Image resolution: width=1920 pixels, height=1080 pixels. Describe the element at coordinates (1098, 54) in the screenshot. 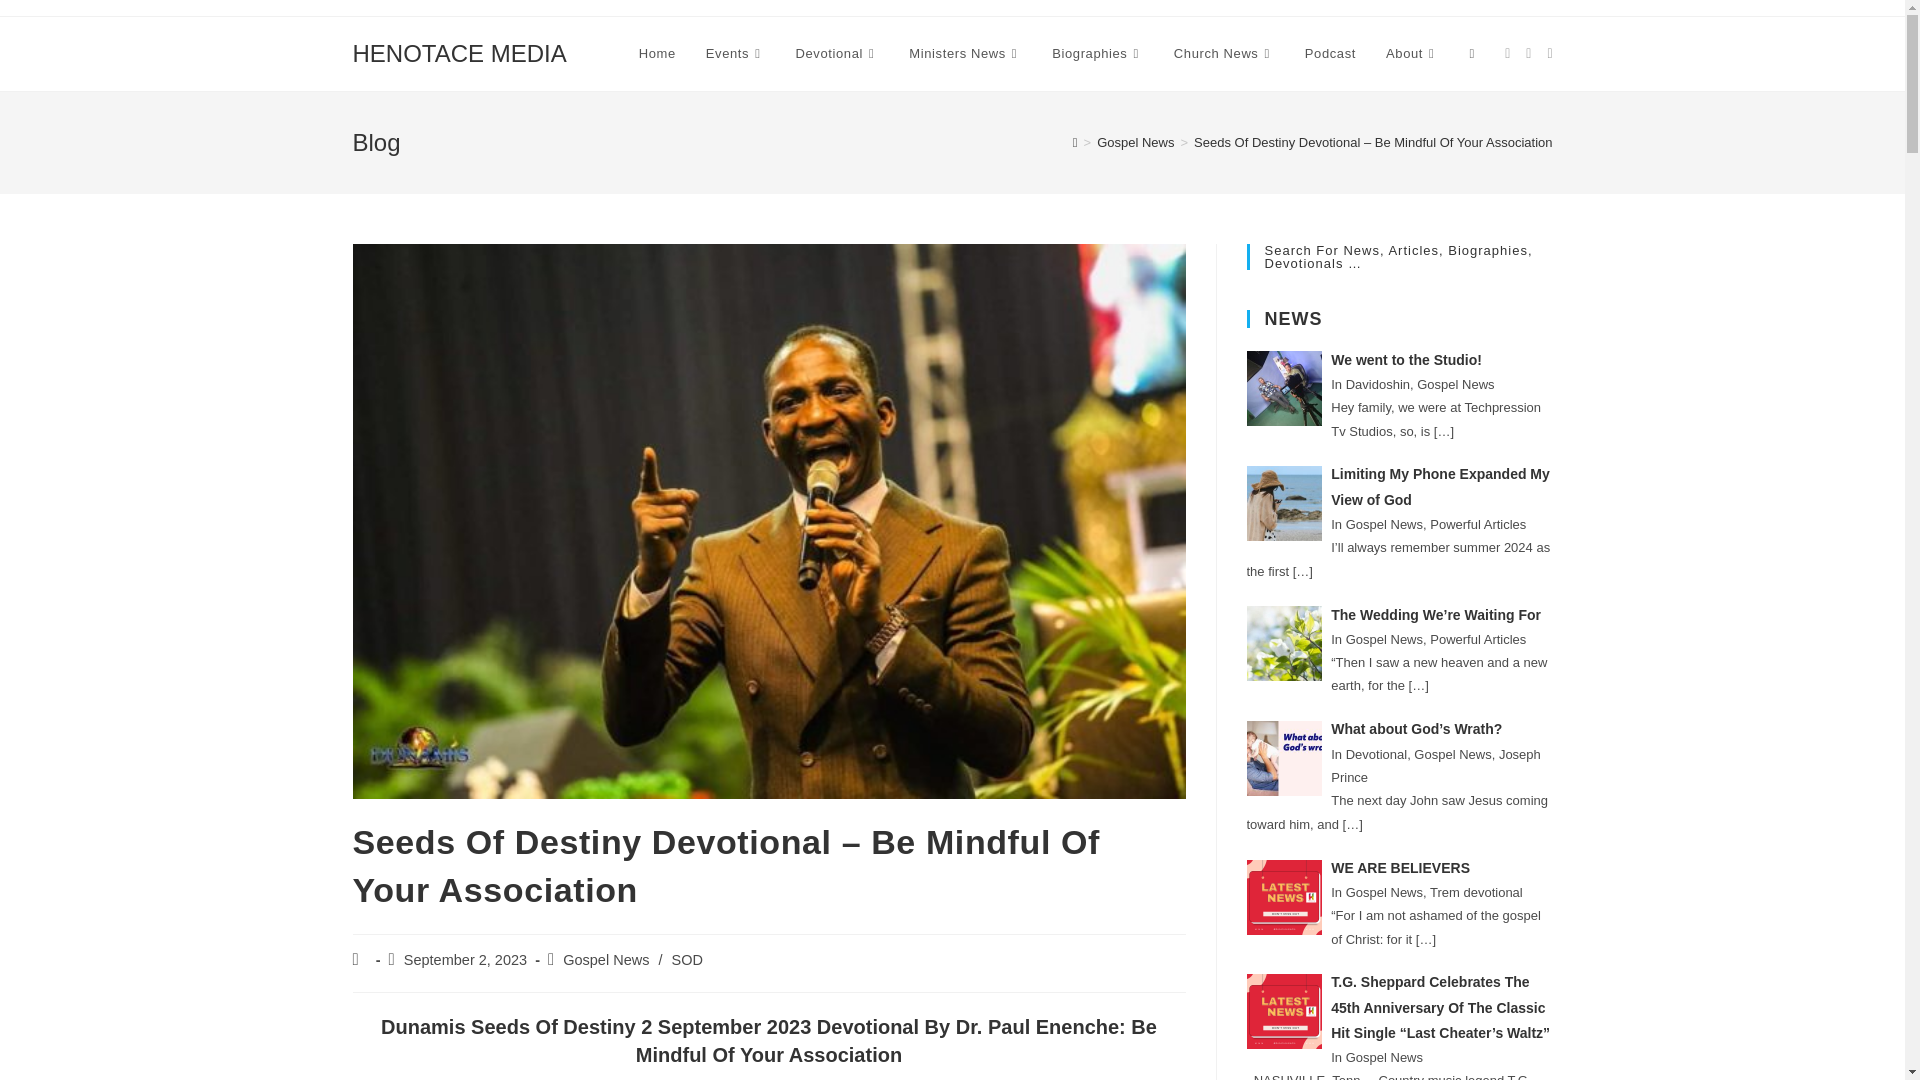

I see `Biographies` at that location.